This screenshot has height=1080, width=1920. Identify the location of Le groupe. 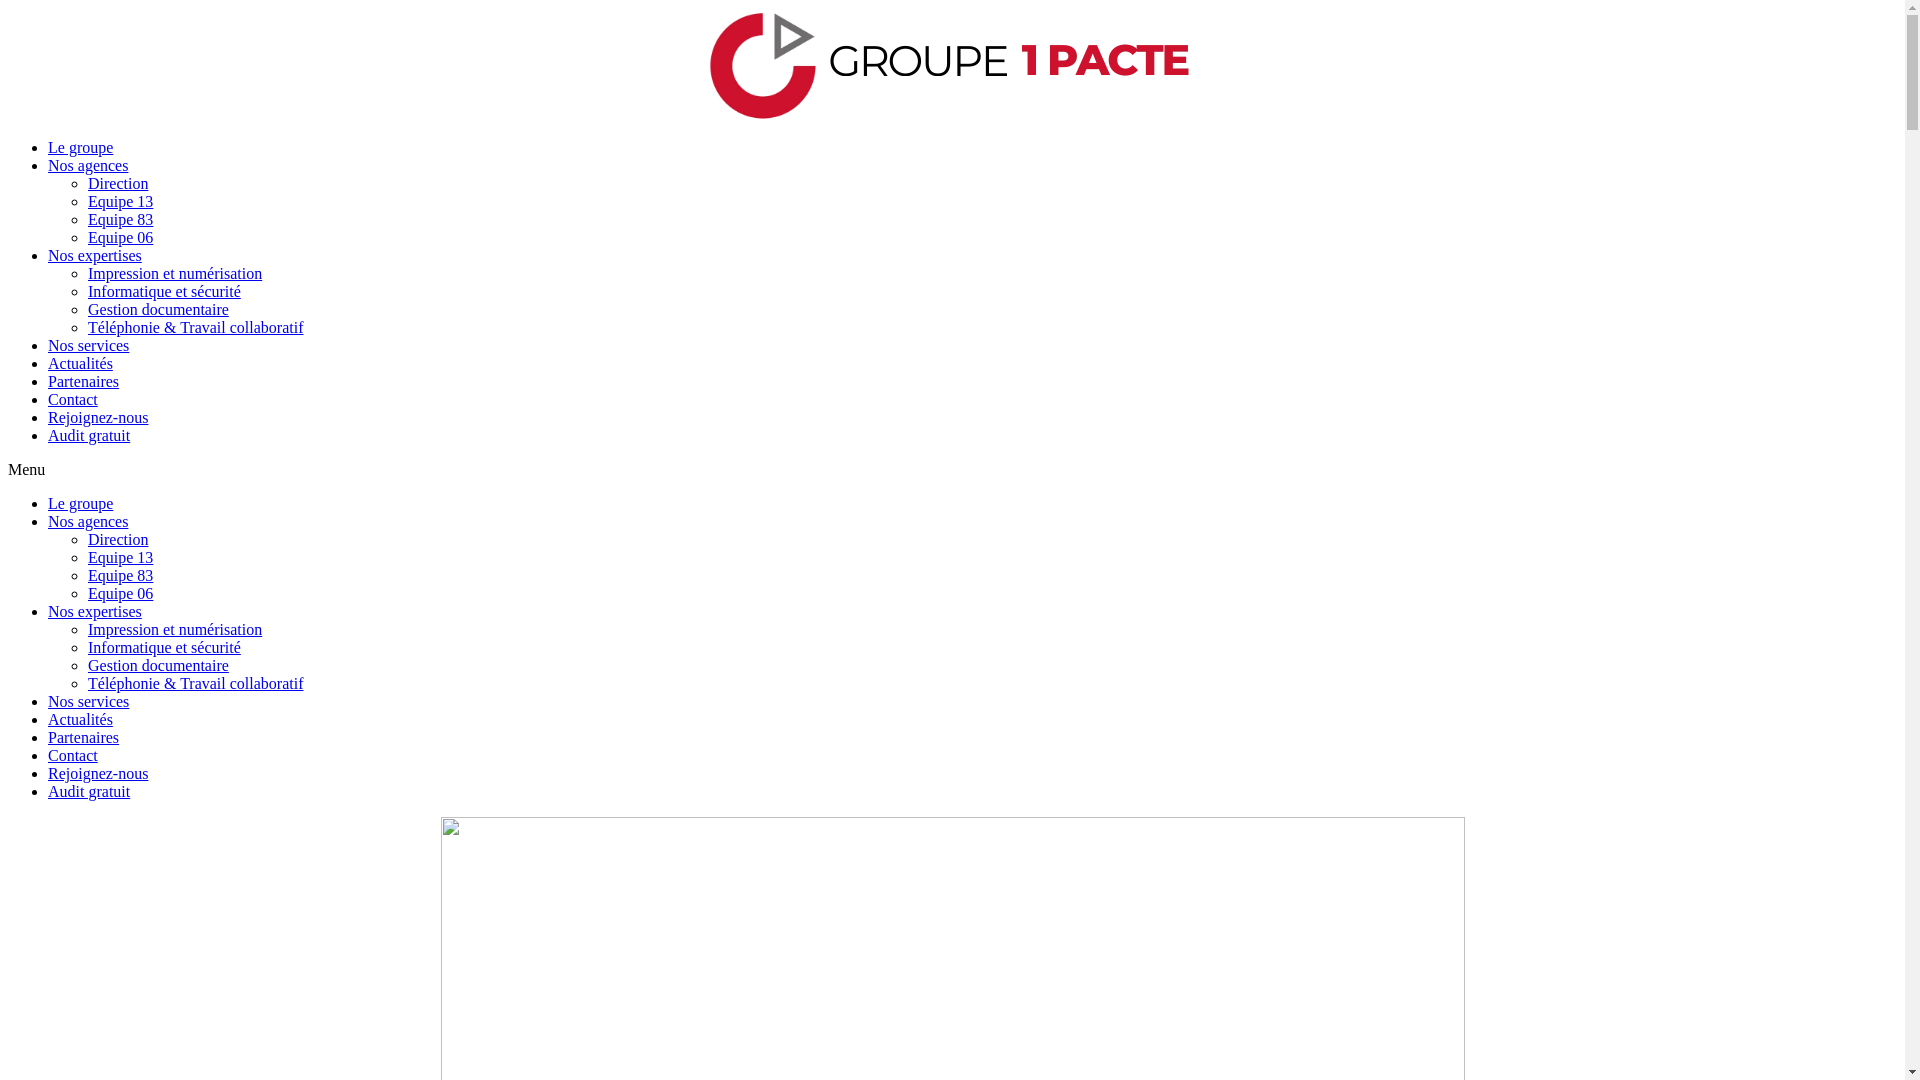
(80, 147).